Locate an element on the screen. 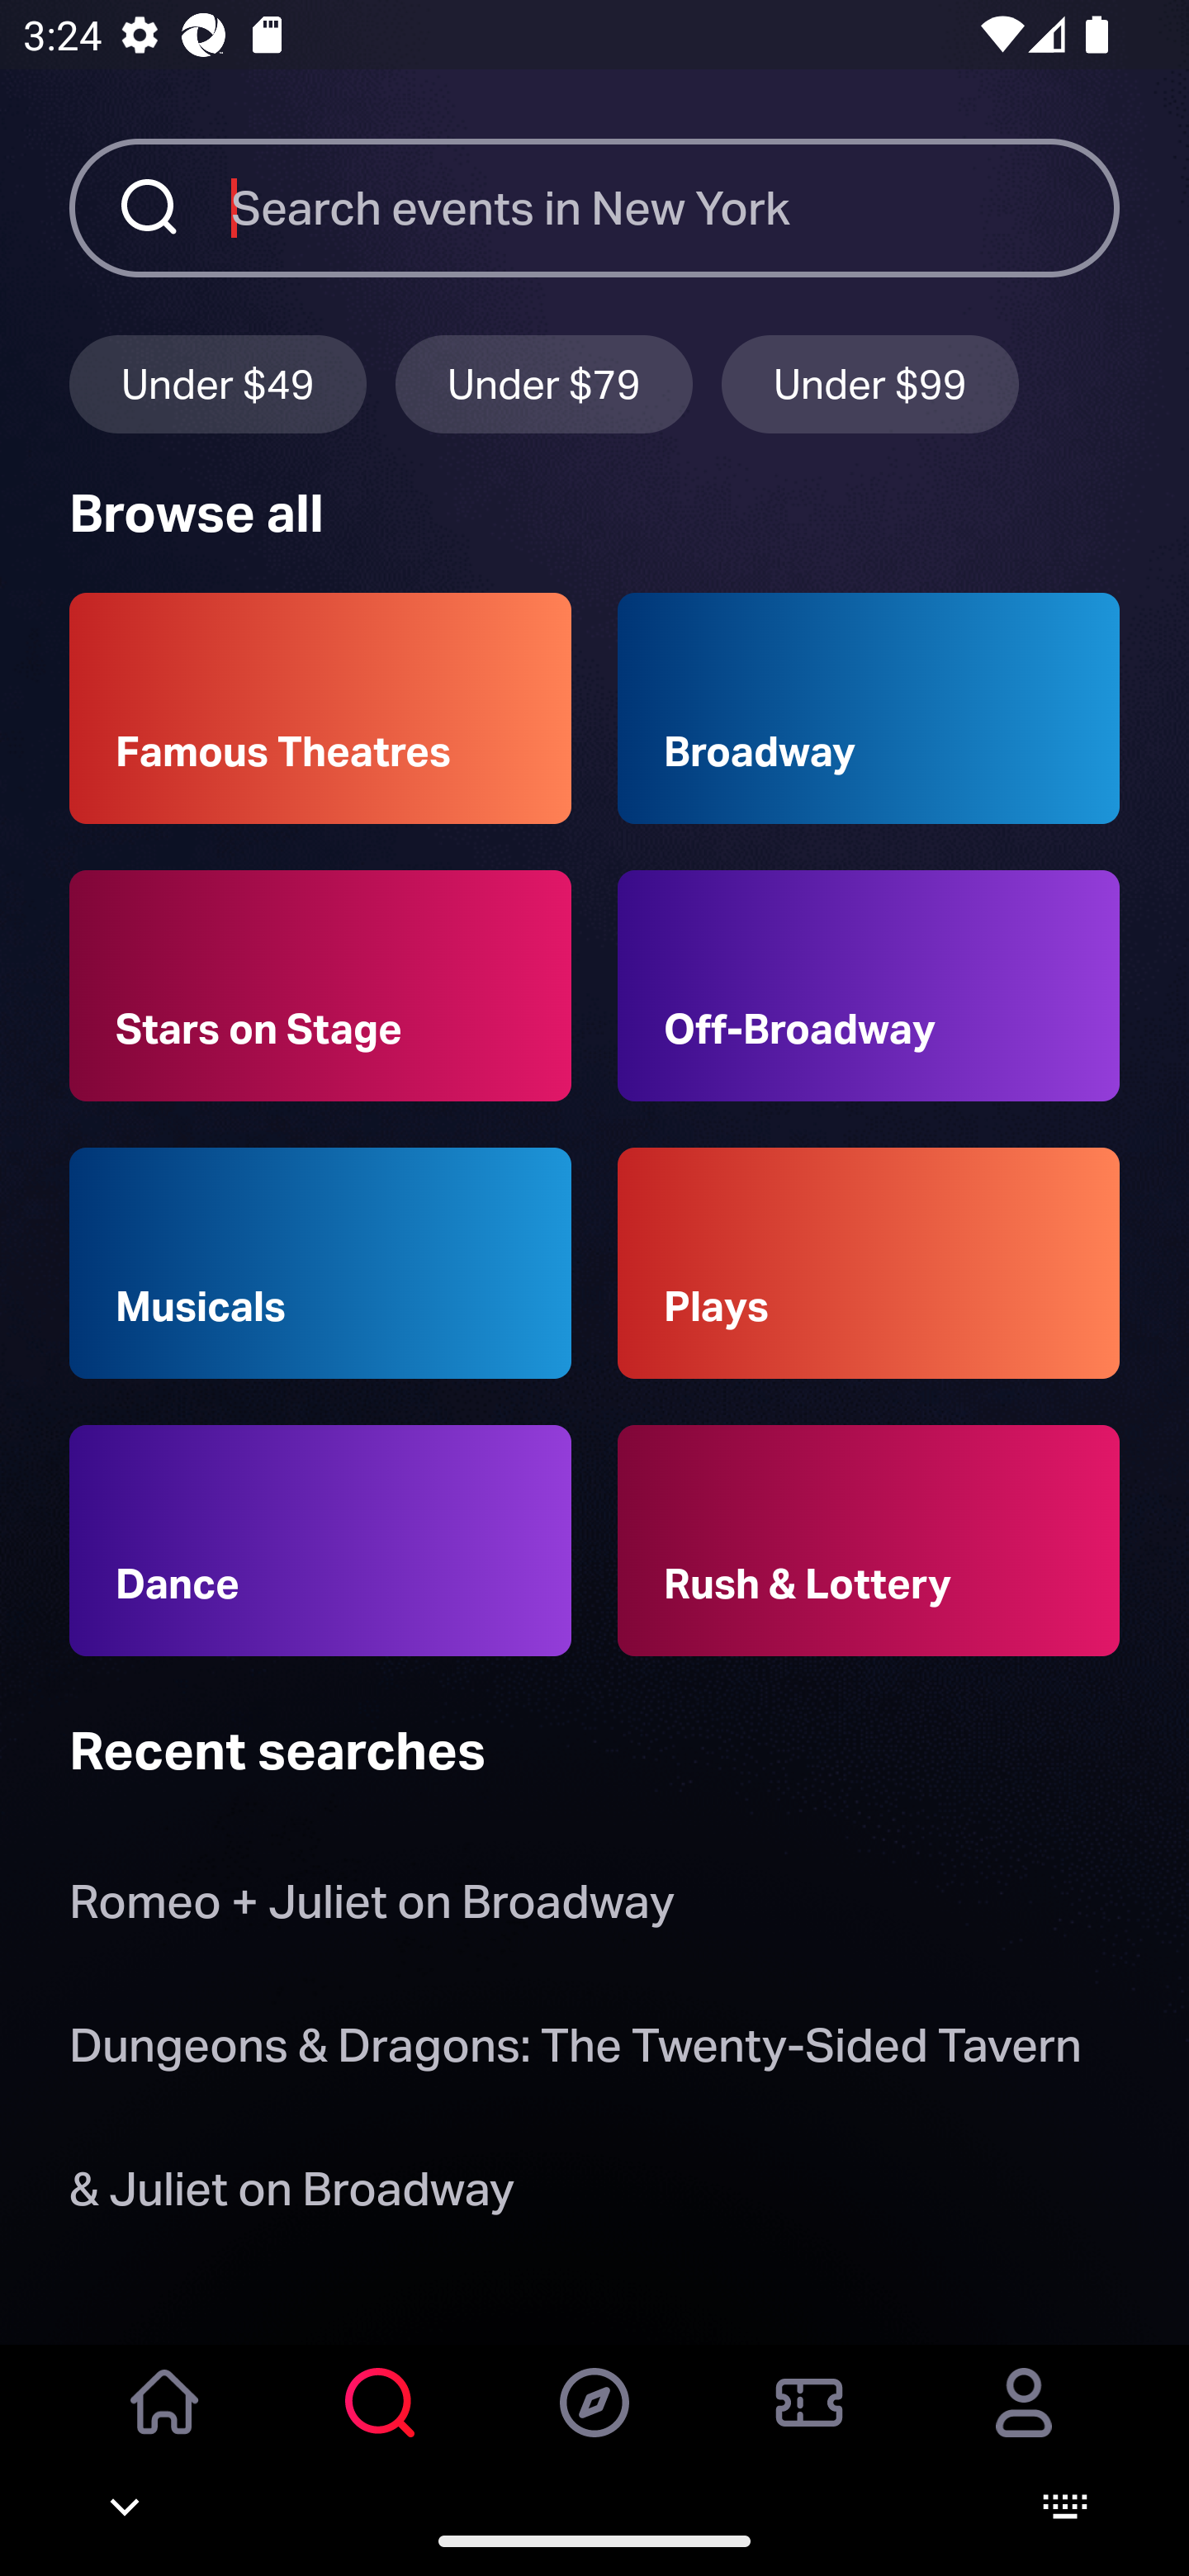 This screenshot has width=1189, height=2576. Orders is located at coordinates (809, 2425).